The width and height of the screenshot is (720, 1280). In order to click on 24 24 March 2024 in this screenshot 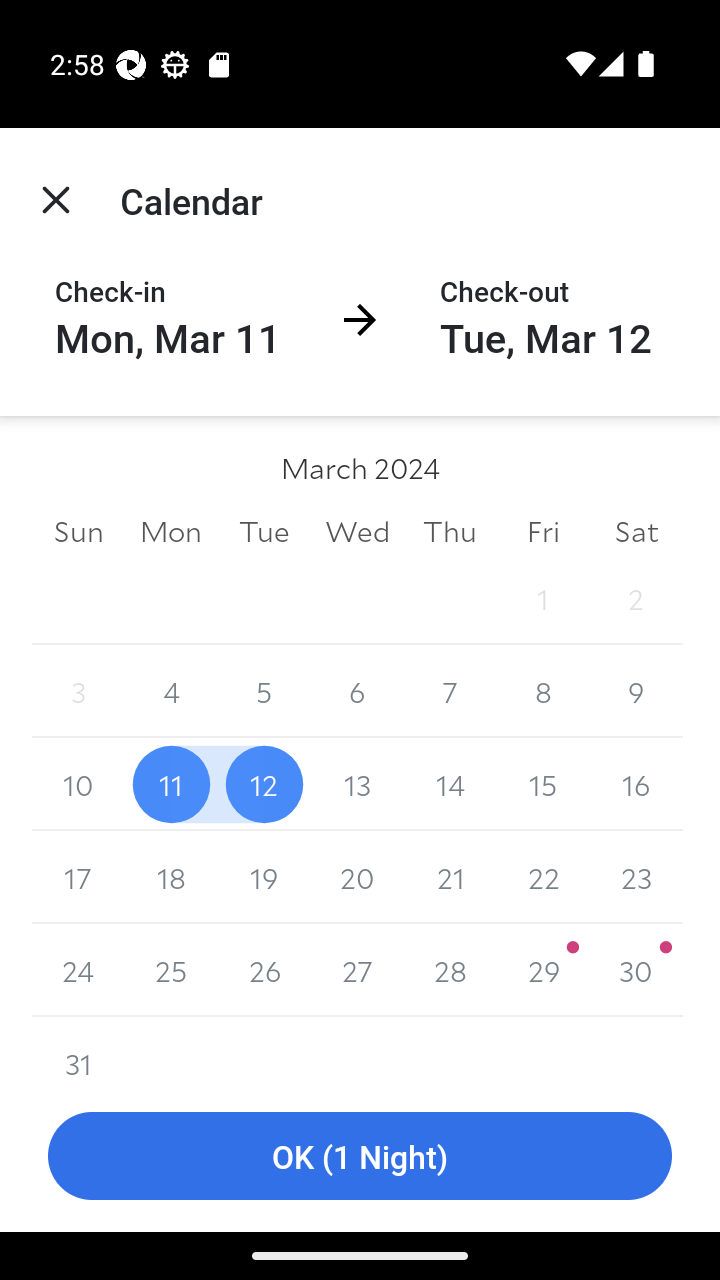, I will do `click(78, 970)`.